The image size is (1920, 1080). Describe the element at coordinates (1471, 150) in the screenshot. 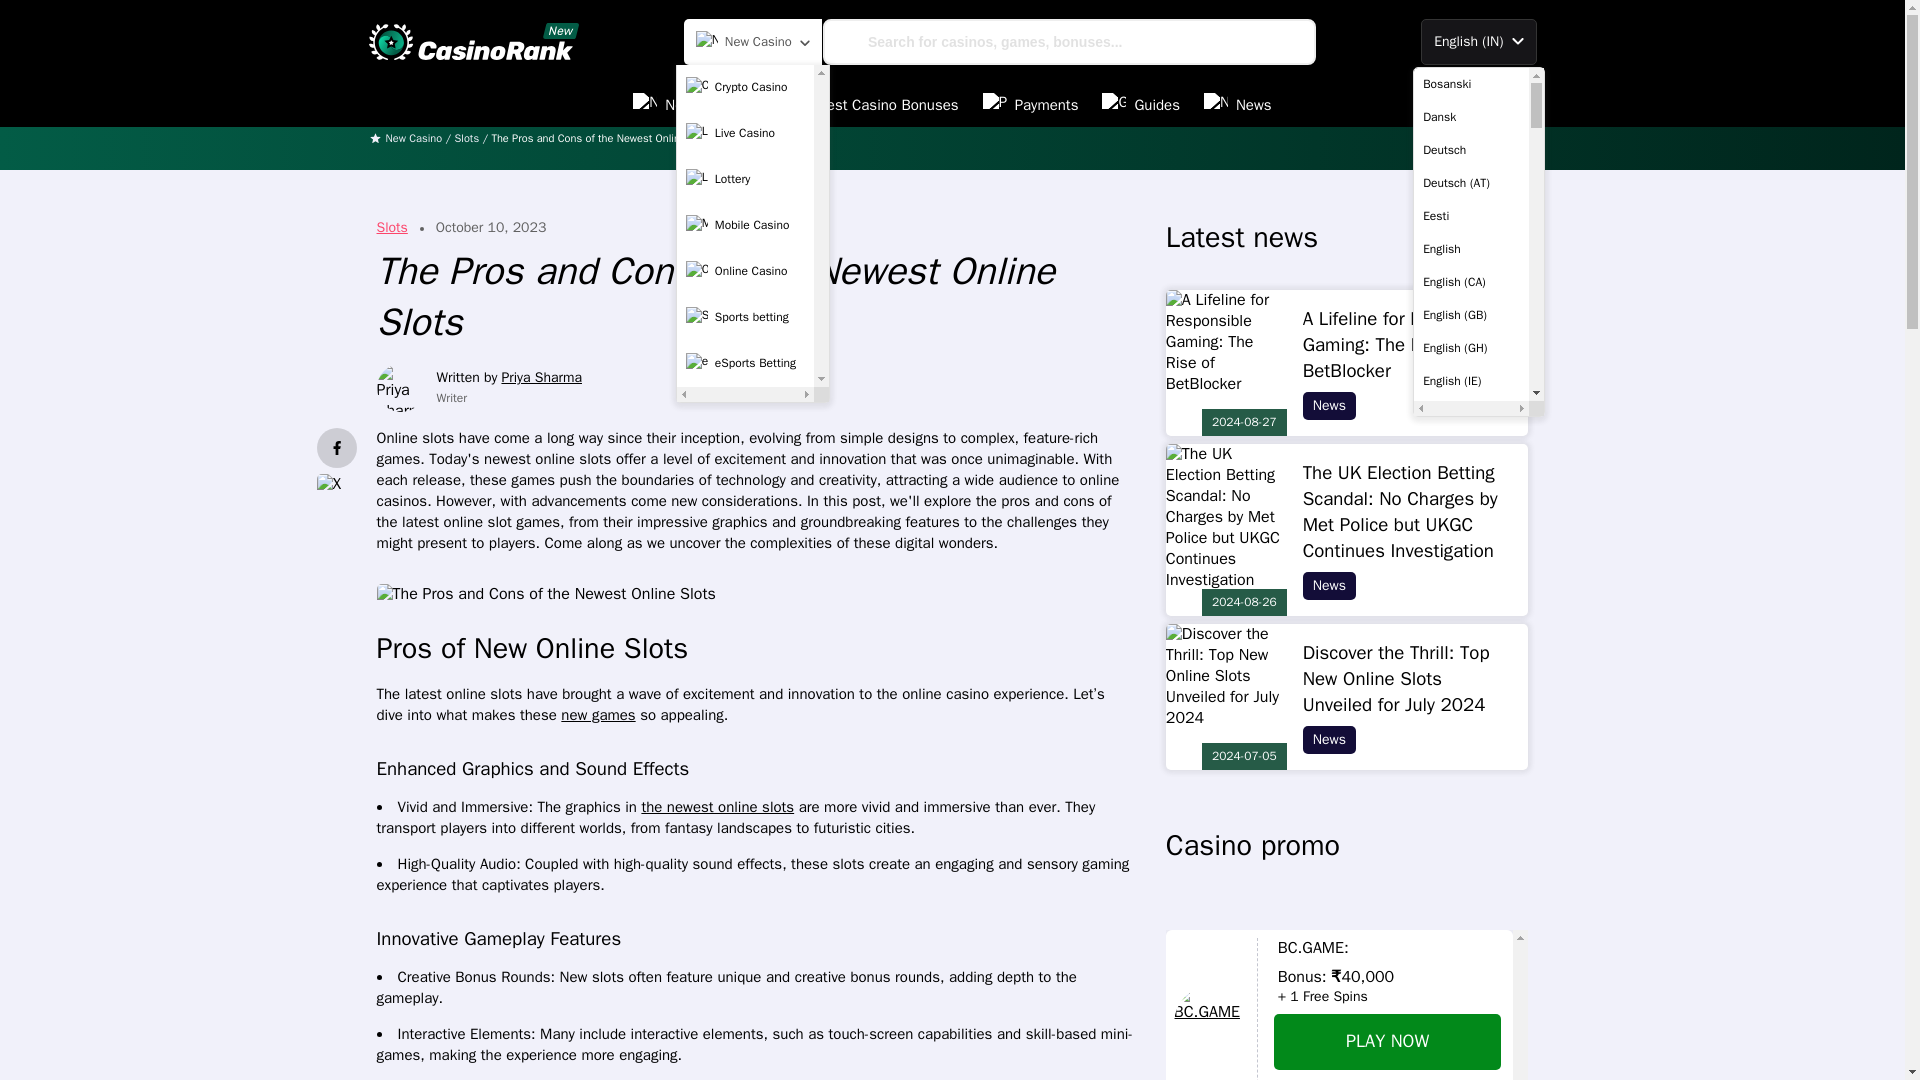

I see `Deutsch` at that location.